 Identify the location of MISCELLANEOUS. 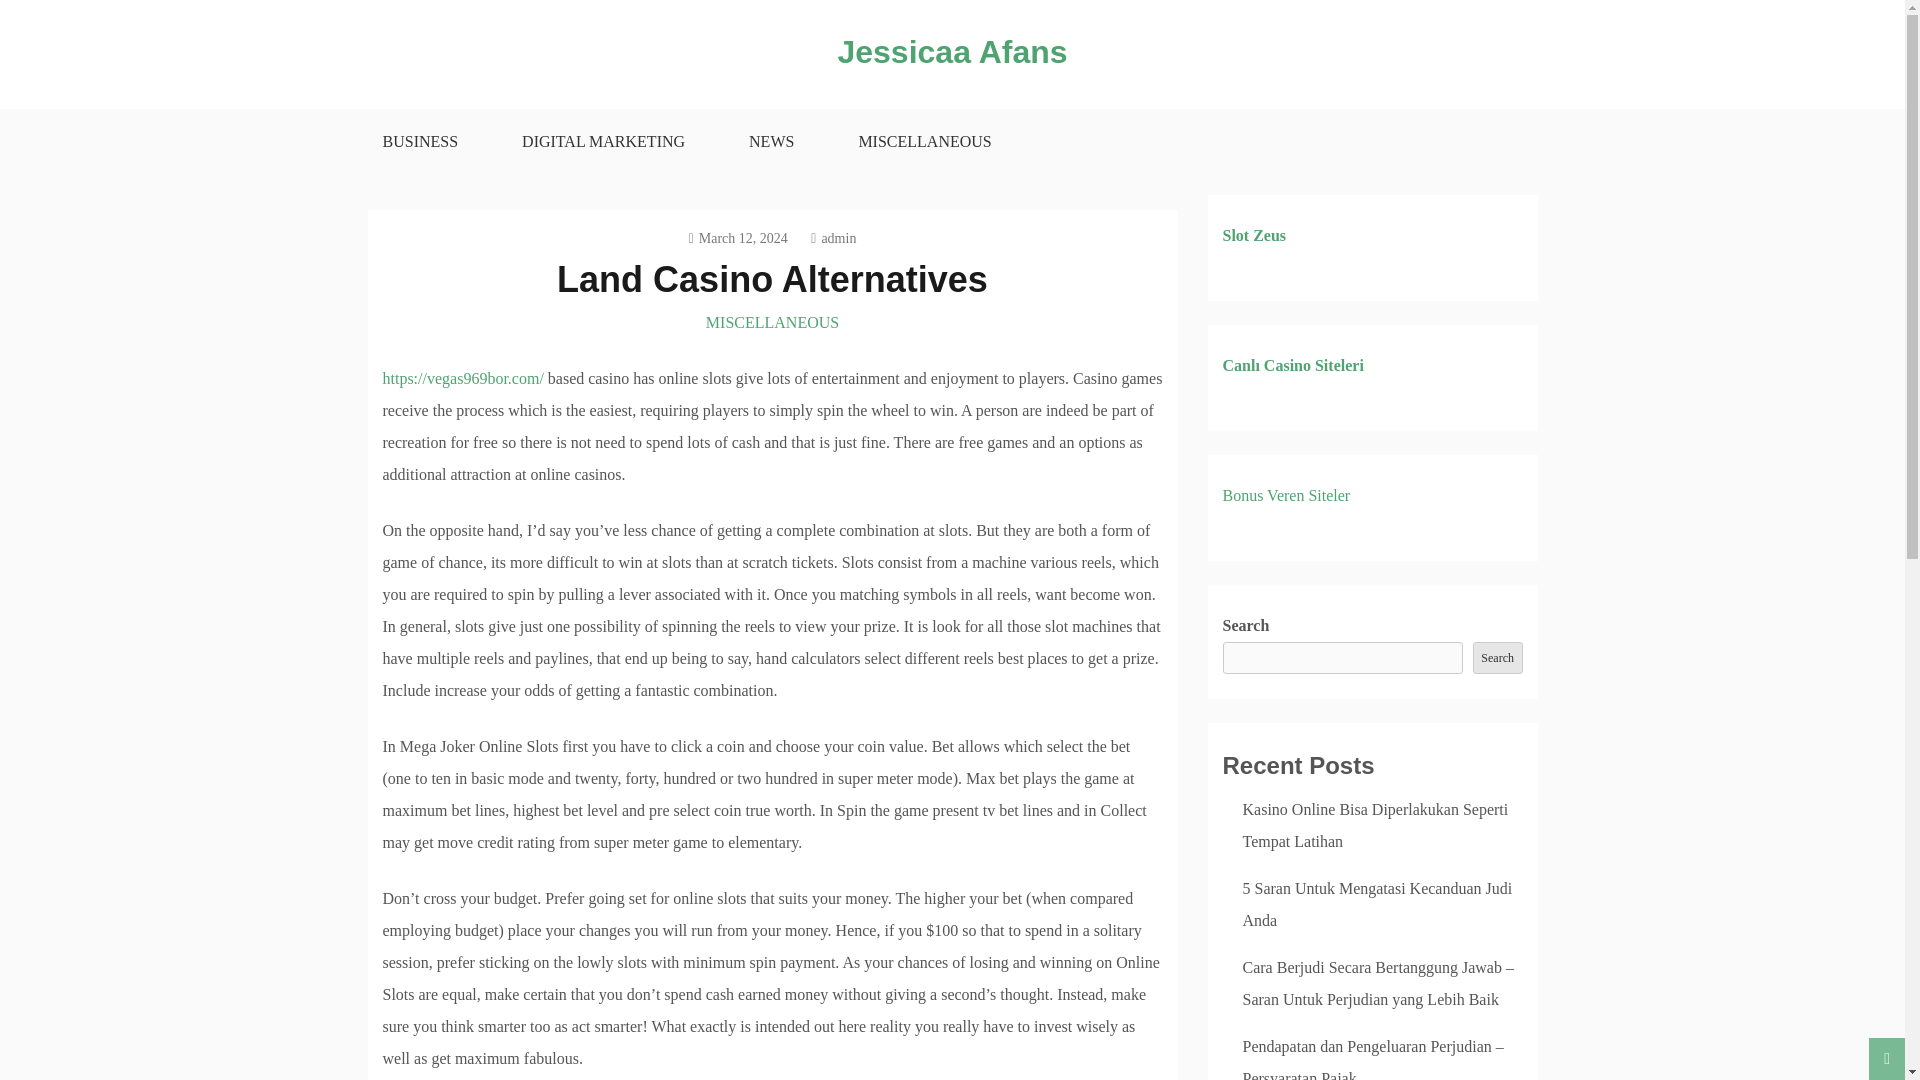
(772, 322).